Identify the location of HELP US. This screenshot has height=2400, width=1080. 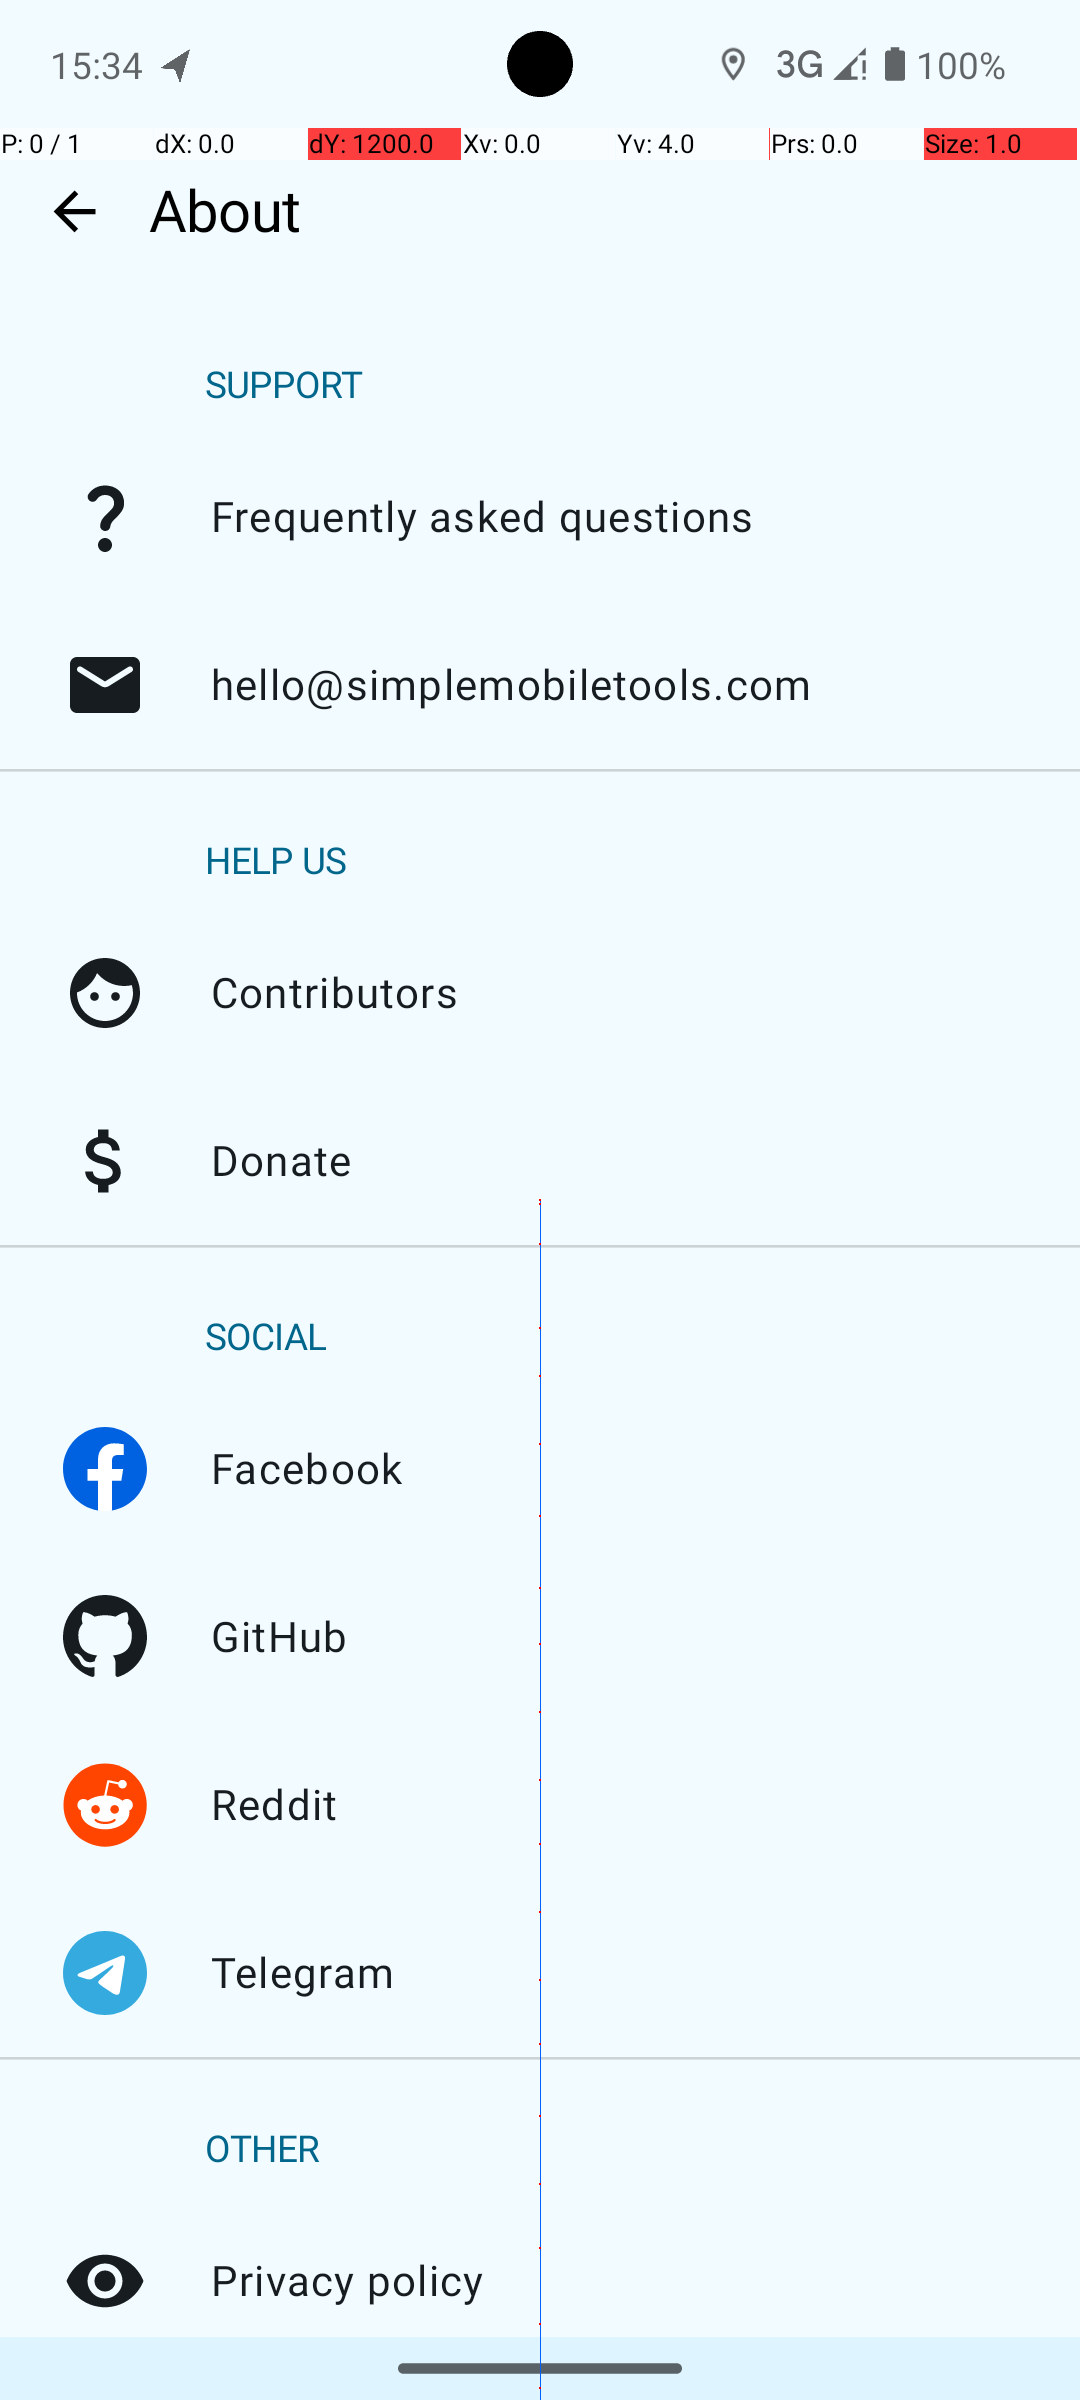
(276, 861).